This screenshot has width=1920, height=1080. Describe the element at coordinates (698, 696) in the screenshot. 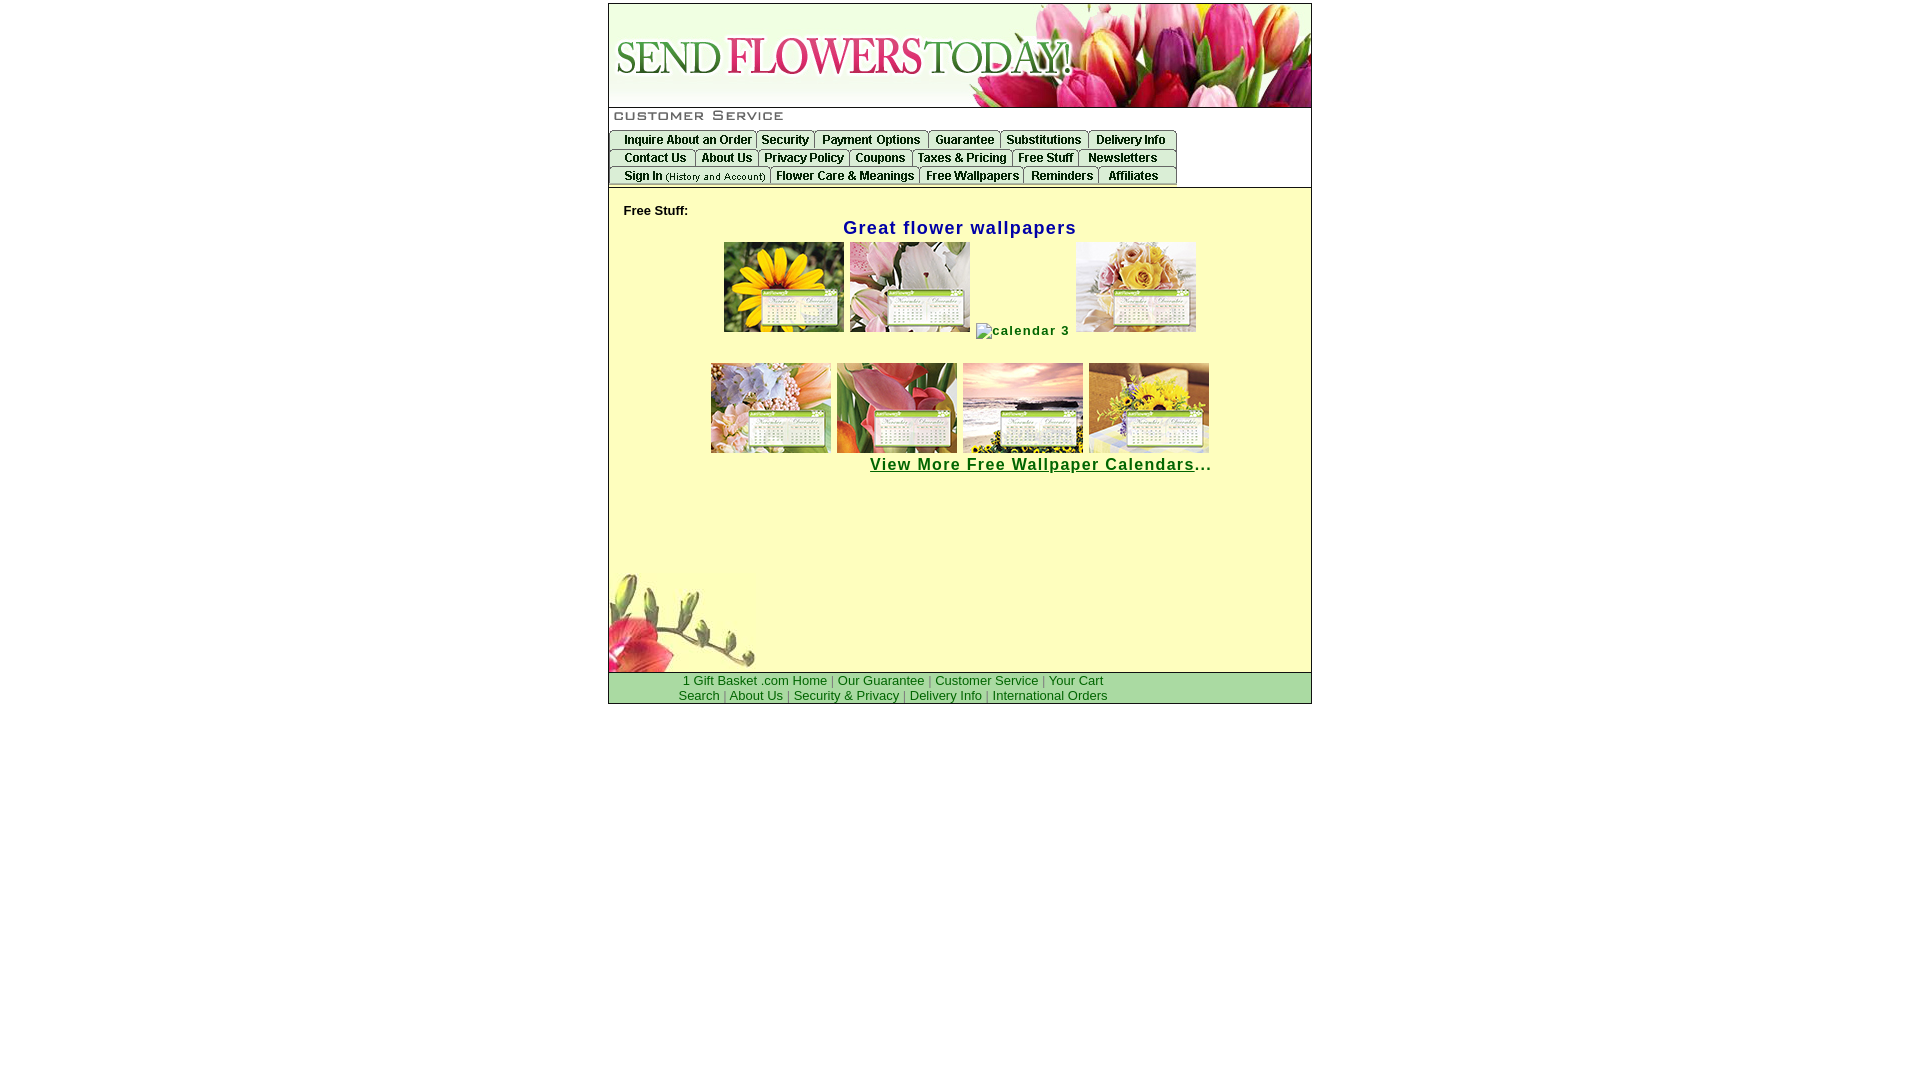

I see `Search` at that location.